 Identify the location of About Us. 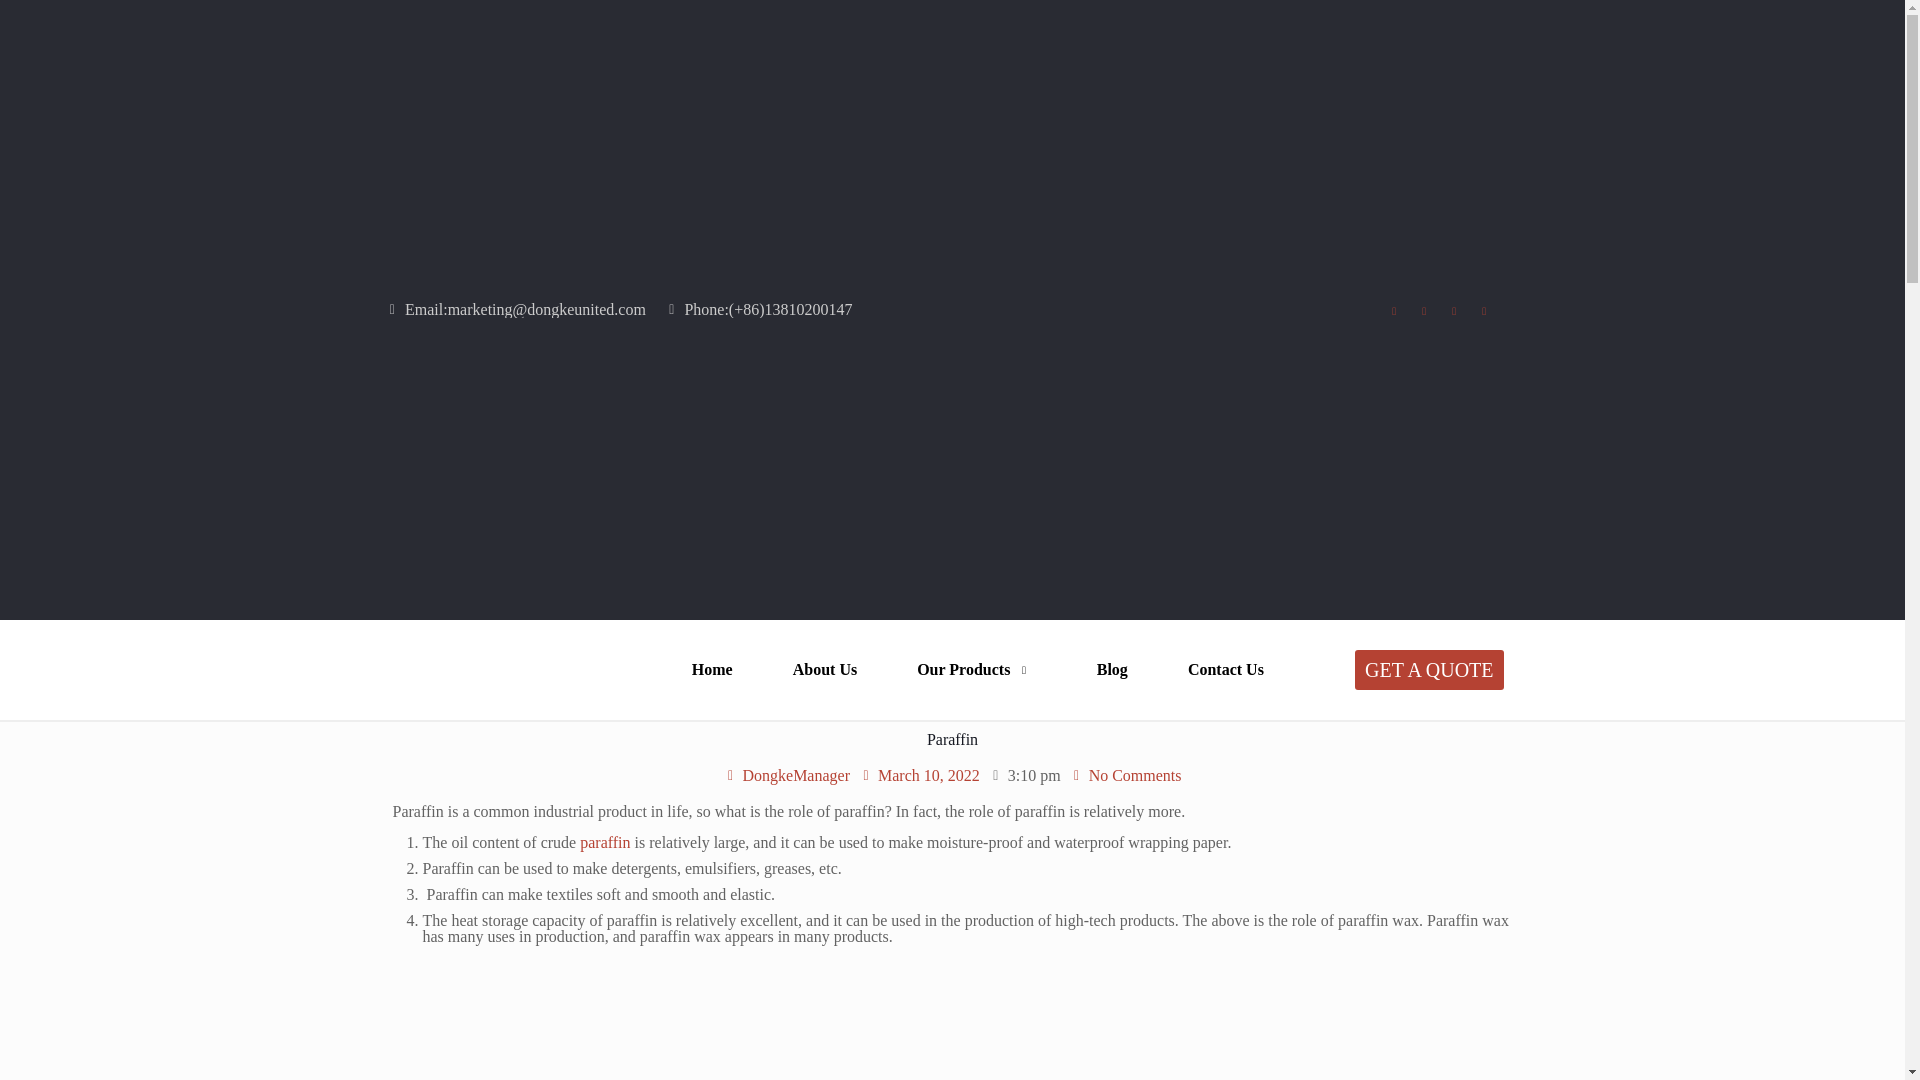
(824, 669).